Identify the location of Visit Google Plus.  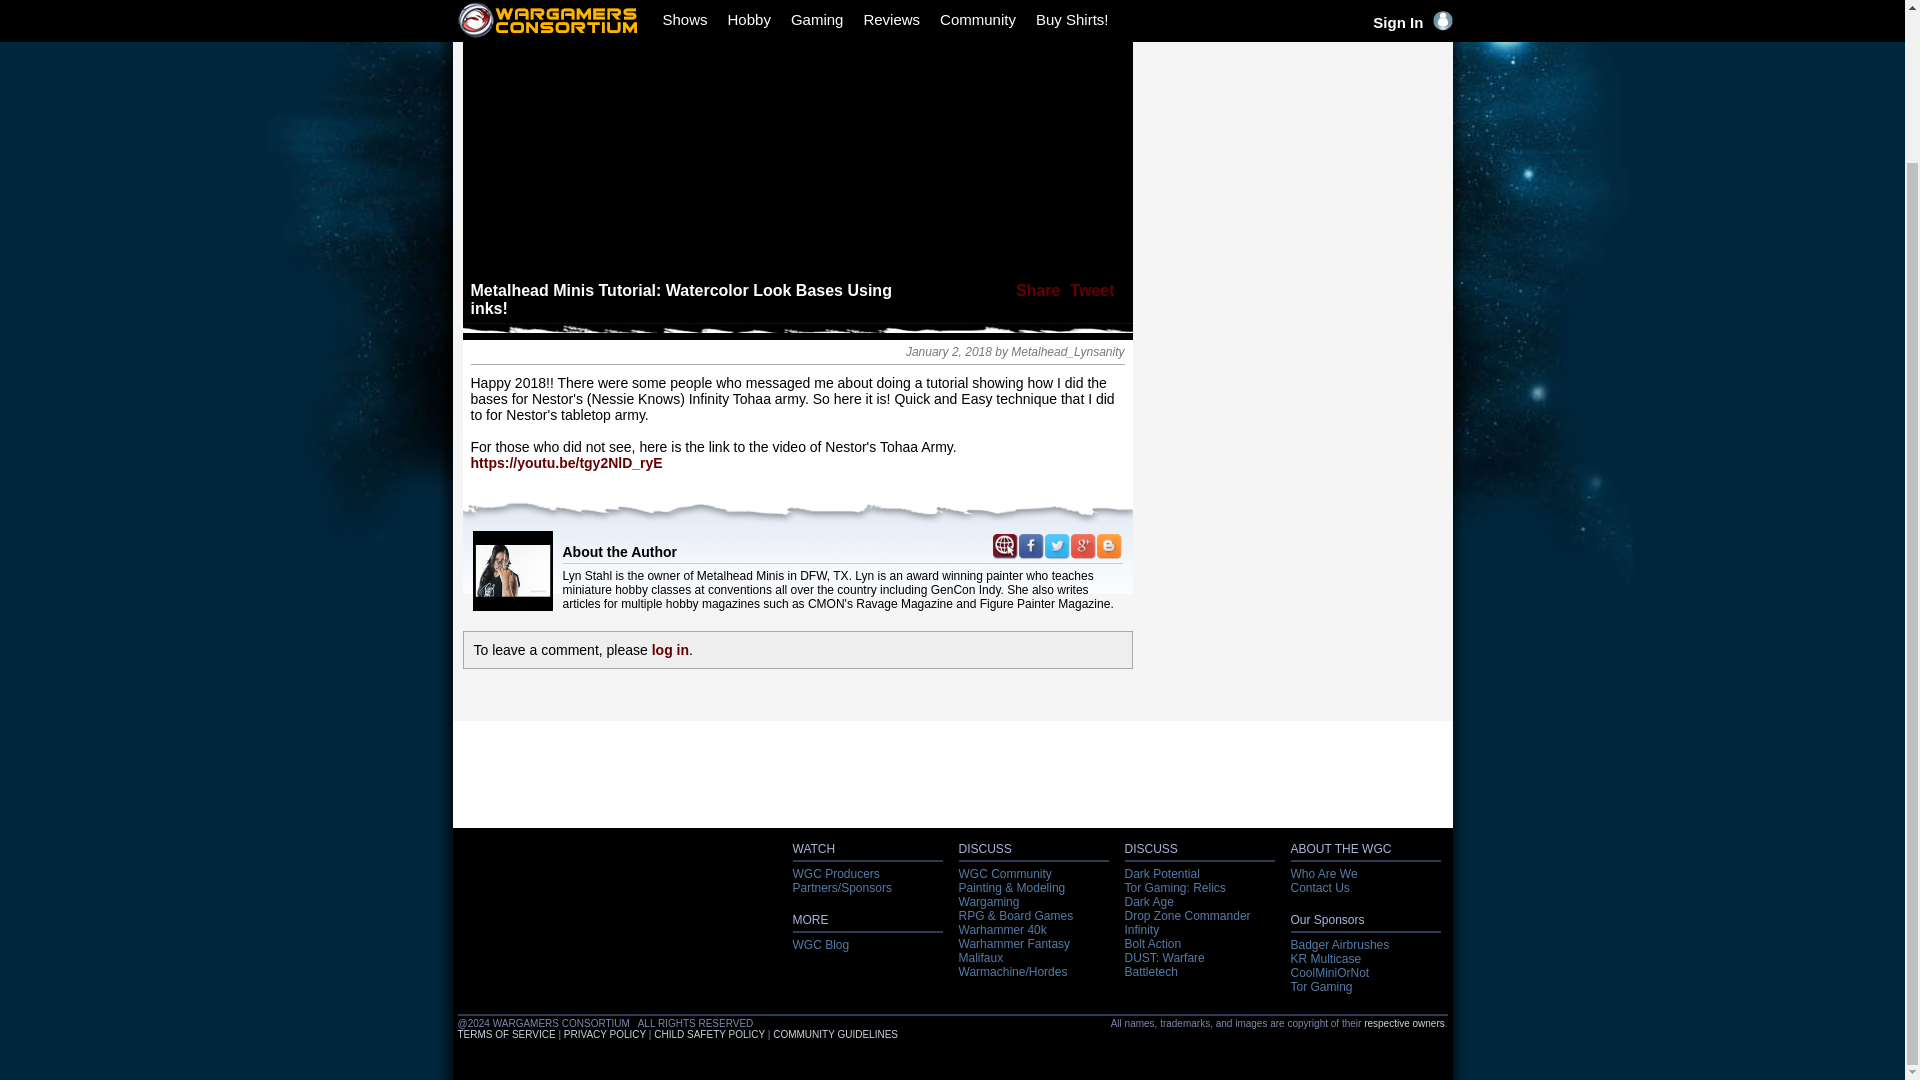
(1082, 546).